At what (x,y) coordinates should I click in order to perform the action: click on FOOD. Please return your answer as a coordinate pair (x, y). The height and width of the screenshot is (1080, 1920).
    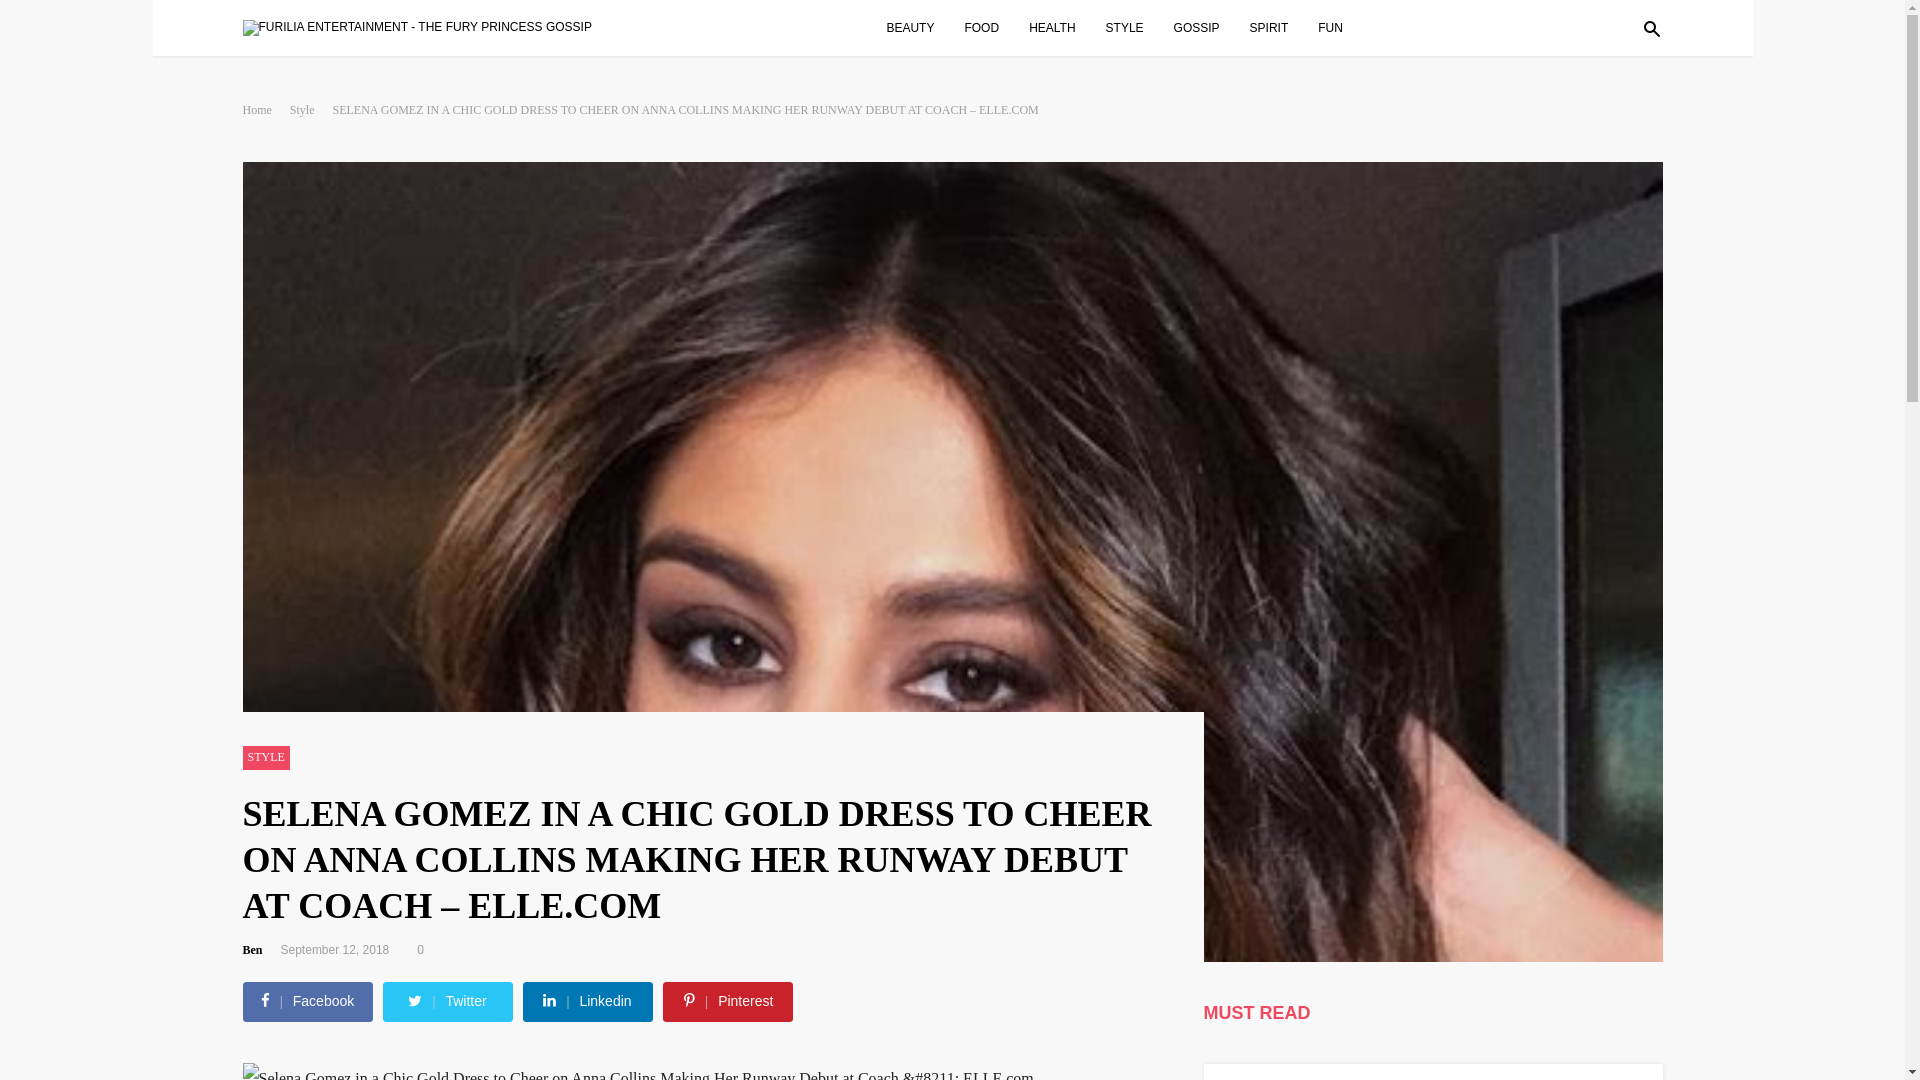
    Looking at the image, I should click on (991, 27).